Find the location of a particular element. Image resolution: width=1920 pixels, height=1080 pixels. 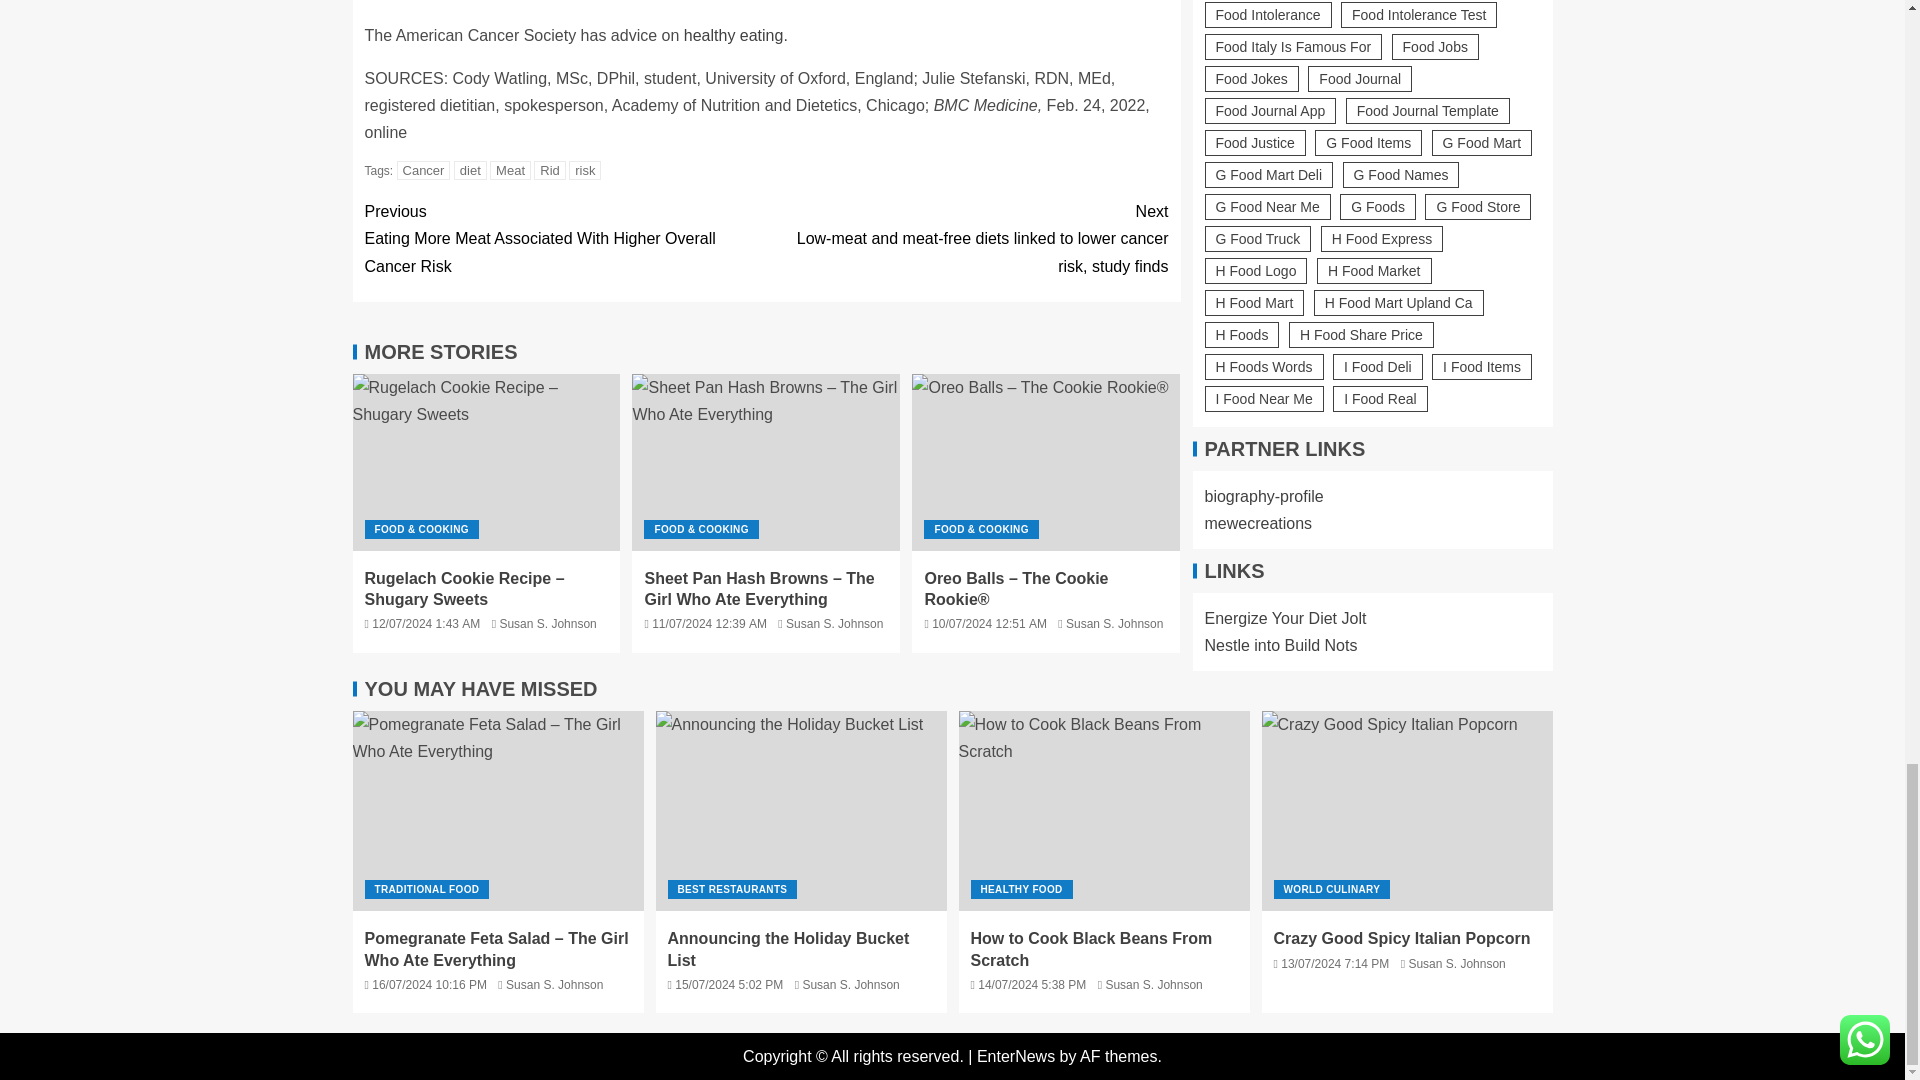

How to Cook Black Beans From Scratch is located at coordinates (1104, 810).